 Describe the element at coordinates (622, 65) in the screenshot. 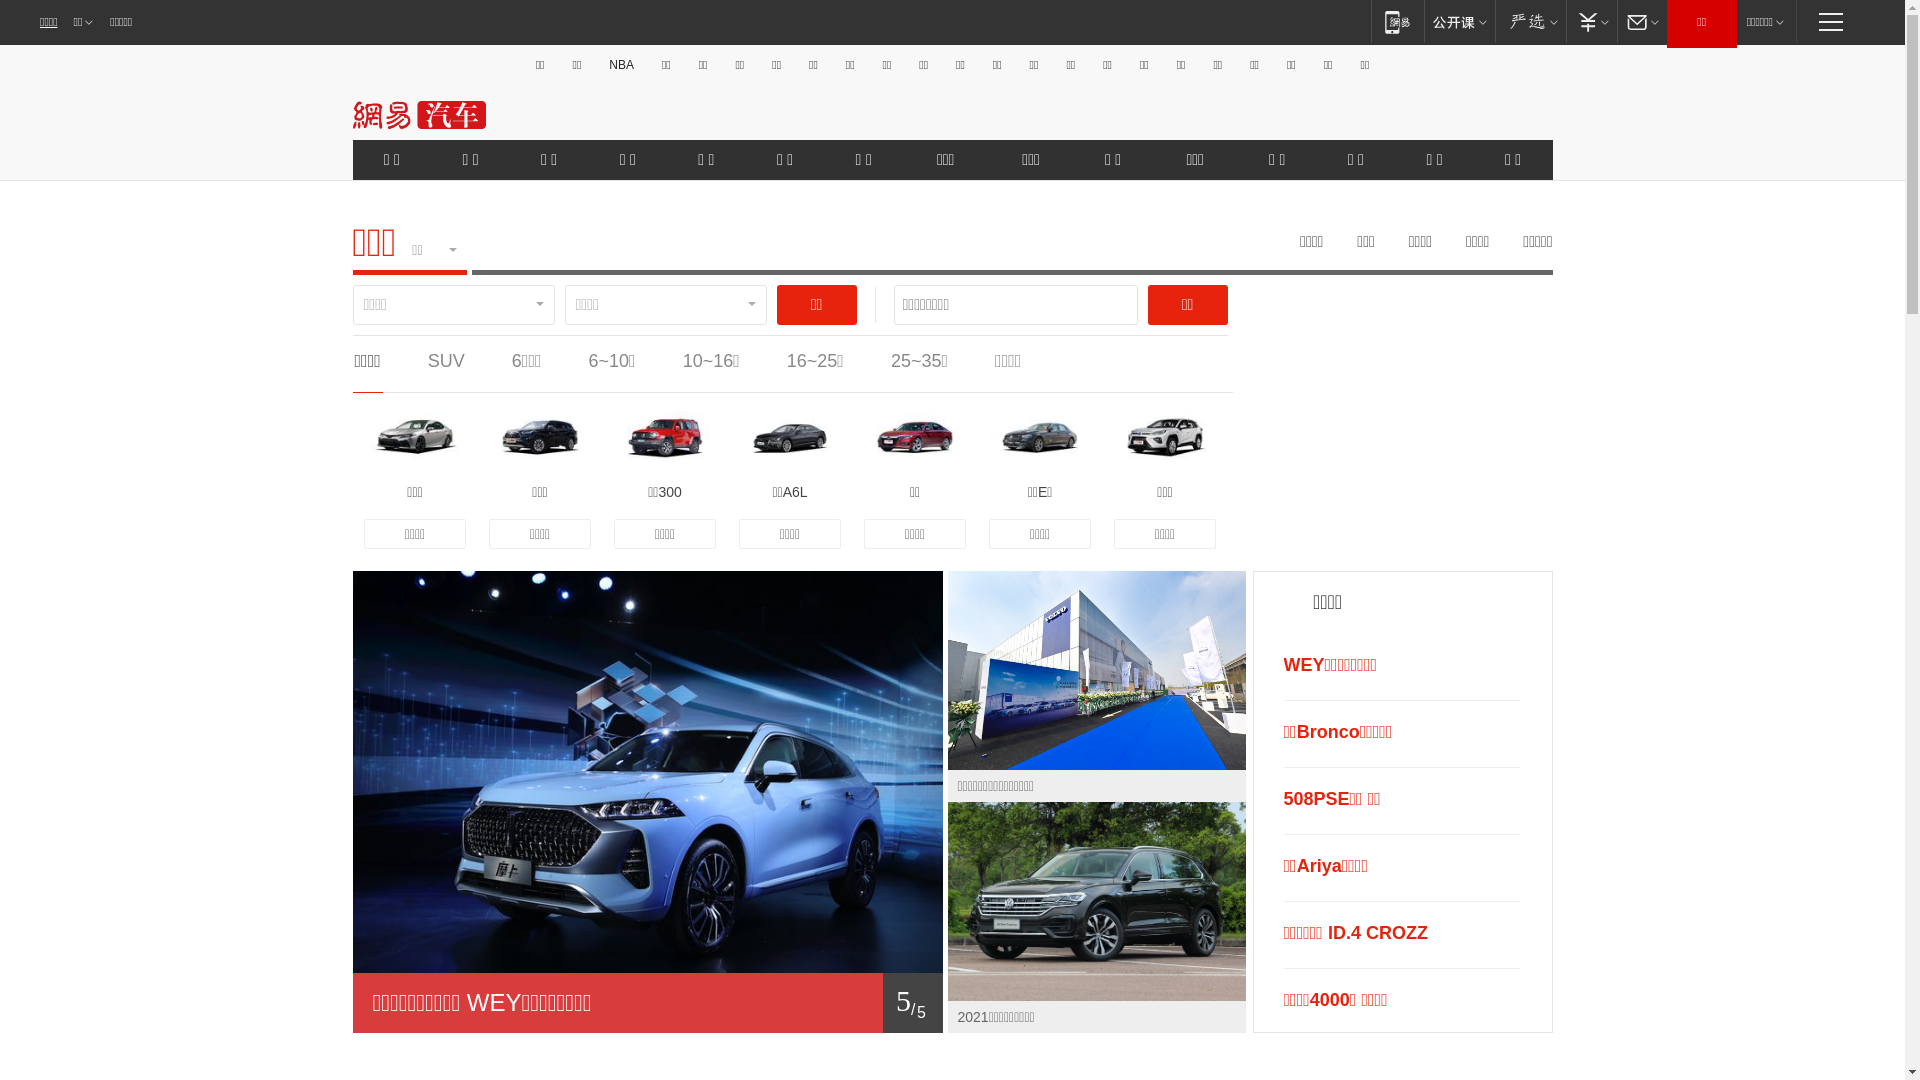

I see `NBA` at that location.